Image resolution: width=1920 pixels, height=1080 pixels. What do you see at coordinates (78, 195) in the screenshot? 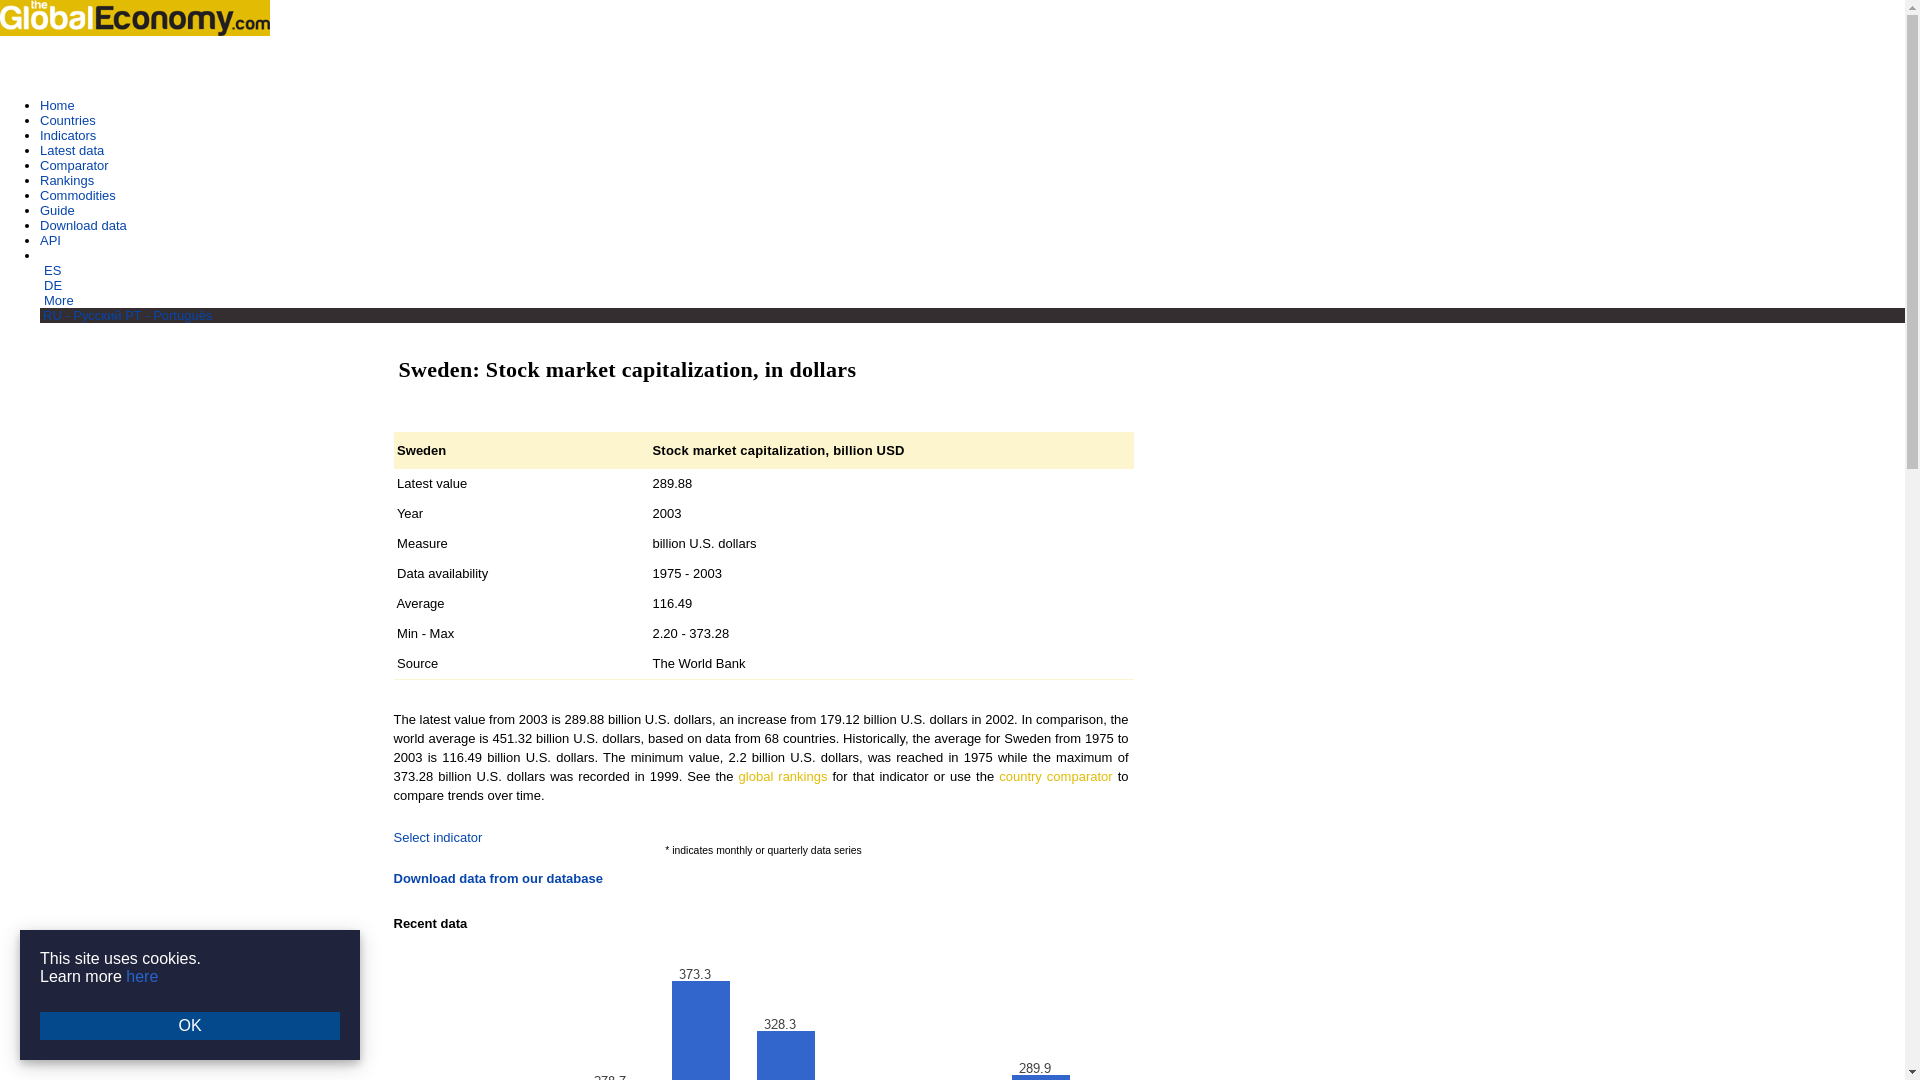
I see `Commodities` at bounding box center [78, 195].